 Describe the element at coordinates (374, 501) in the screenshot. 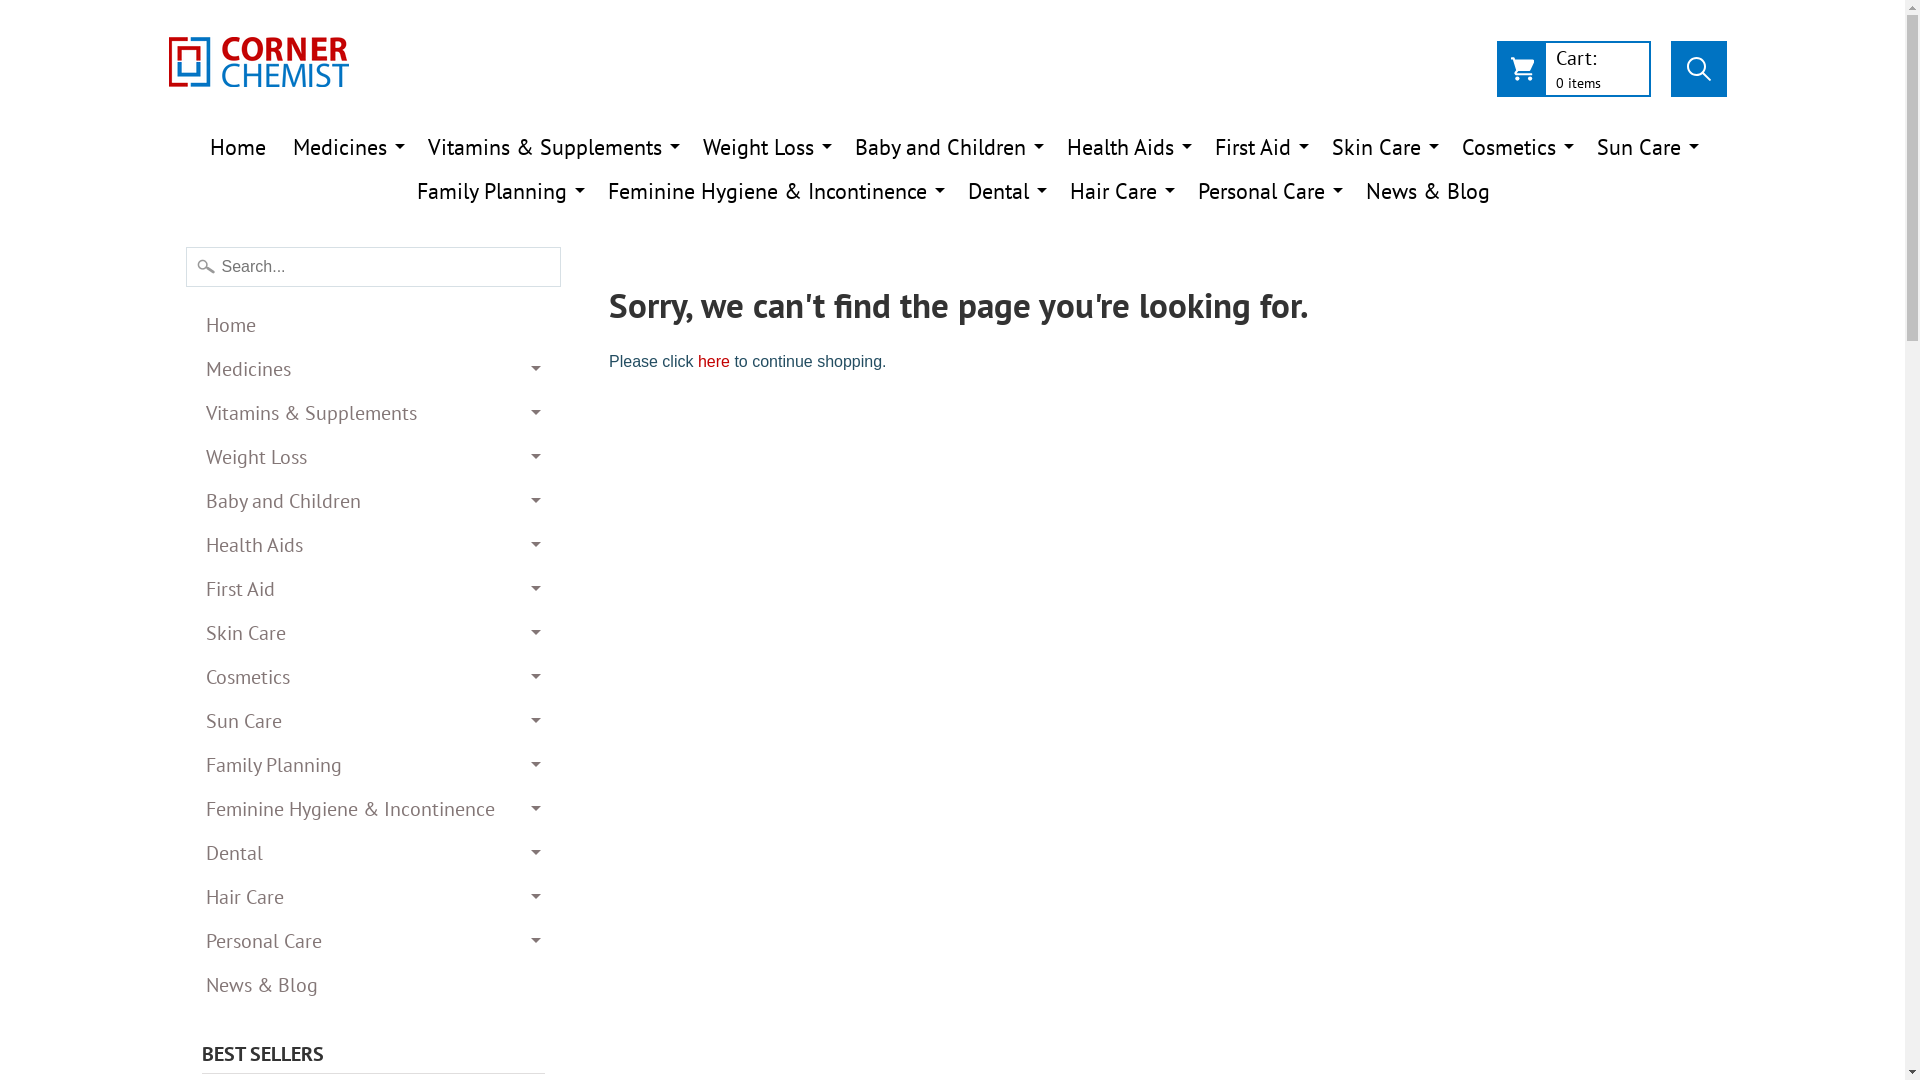

I see `Baby and Children` at that location.